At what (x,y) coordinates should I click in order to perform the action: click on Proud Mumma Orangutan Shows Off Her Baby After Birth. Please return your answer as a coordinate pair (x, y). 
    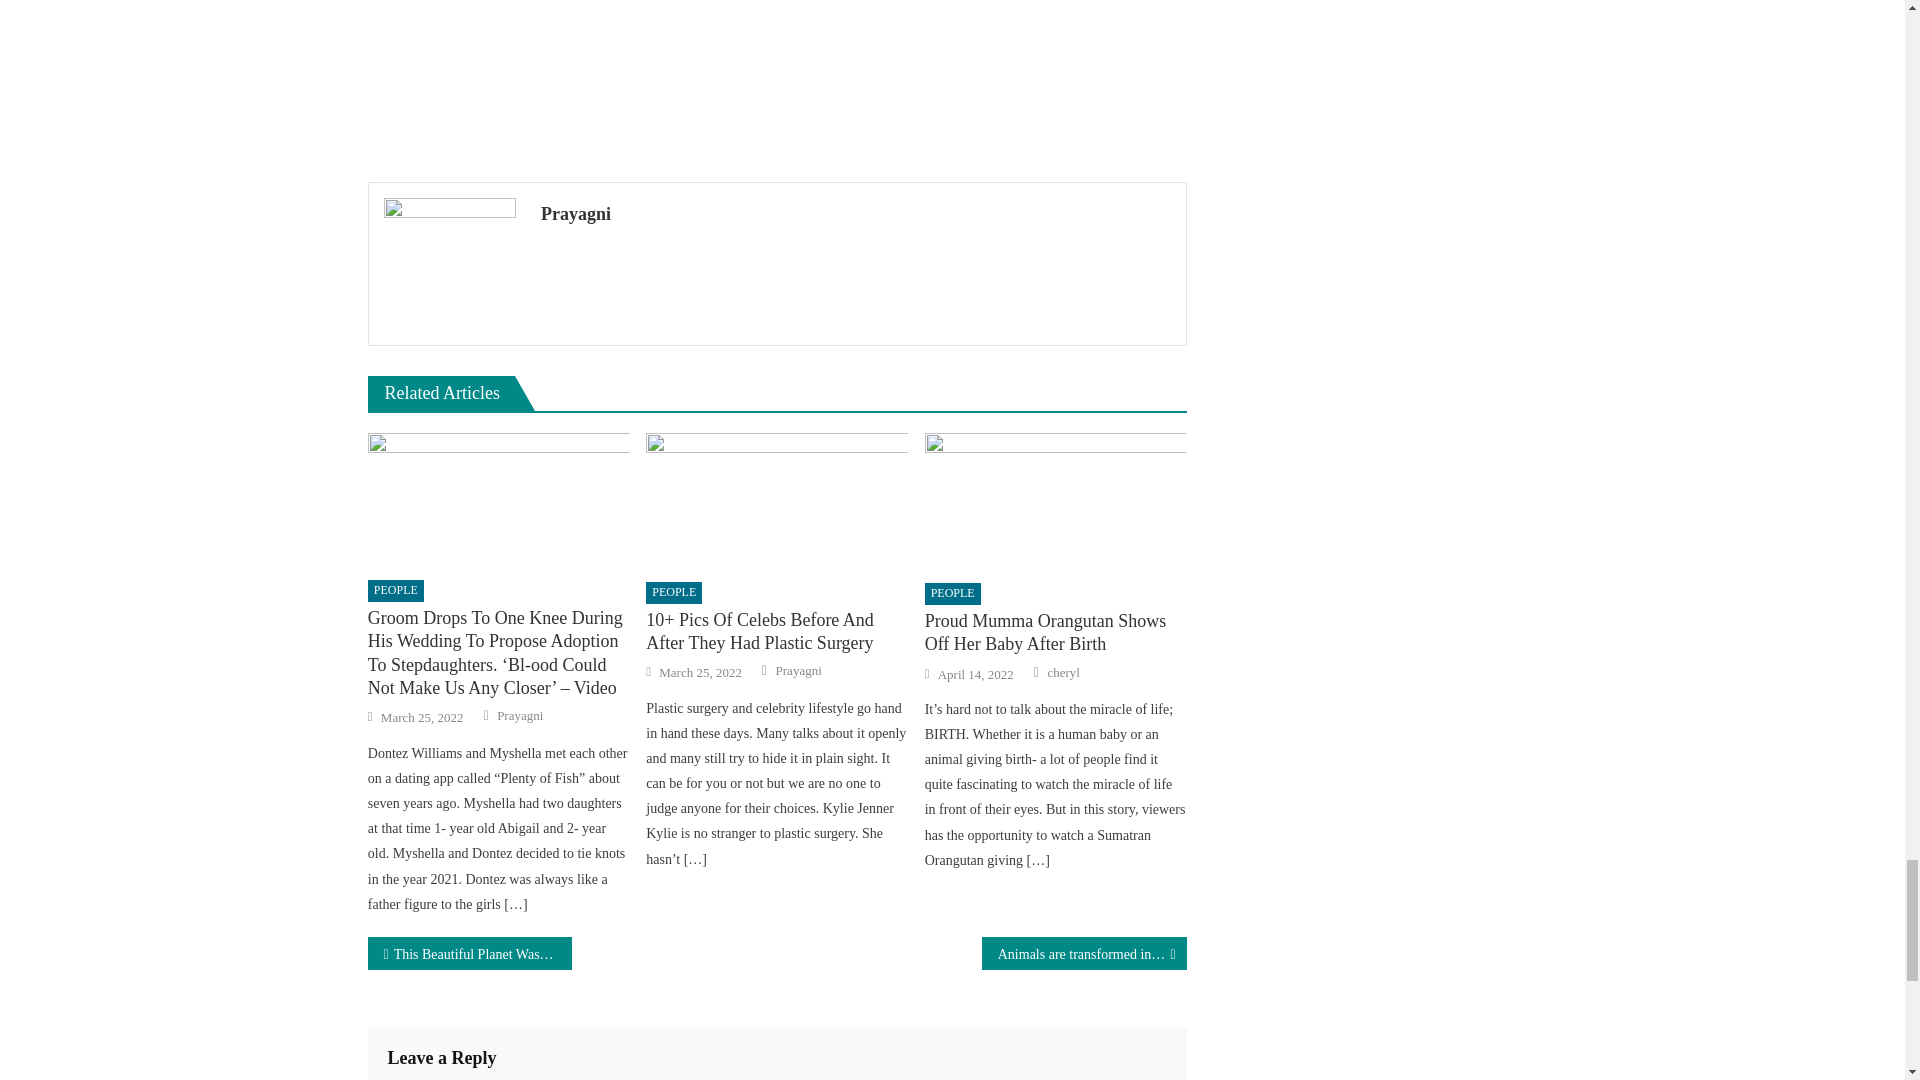
    Looking at the image, I should click on (1056, 633).